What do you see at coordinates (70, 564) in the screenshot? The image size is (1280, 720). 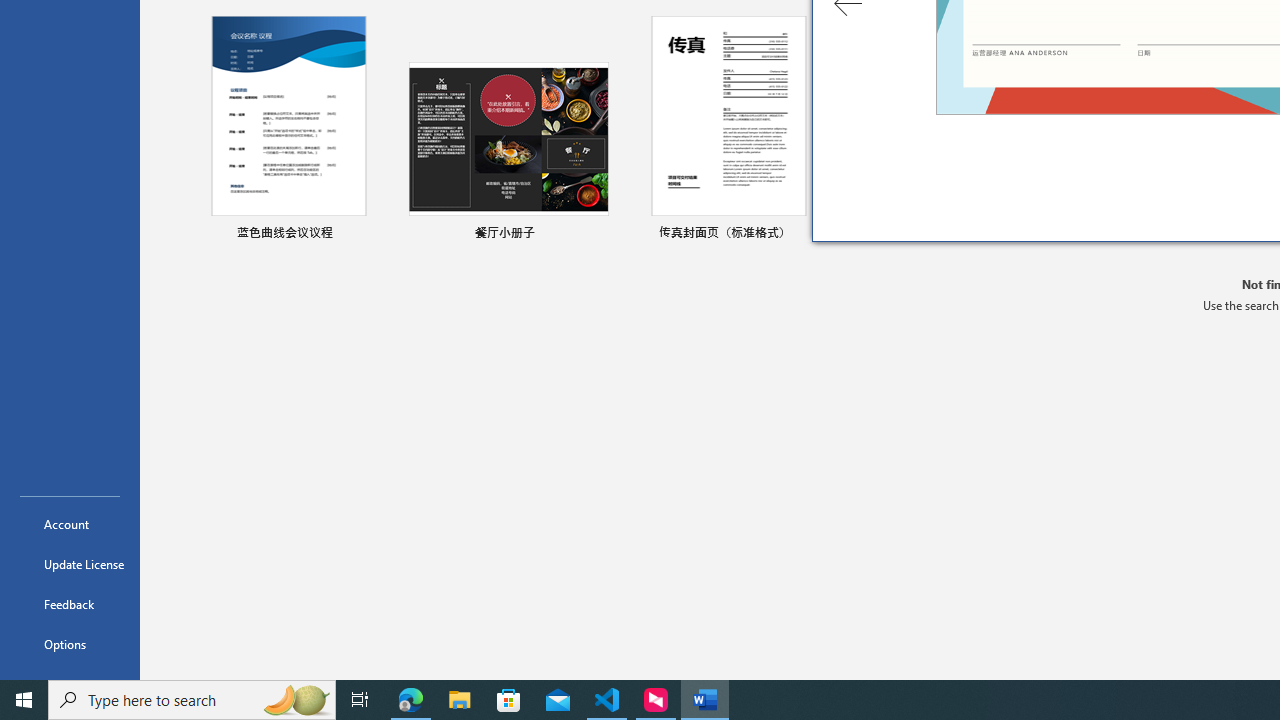 I see `Update License` at bounding box center [70, 564].